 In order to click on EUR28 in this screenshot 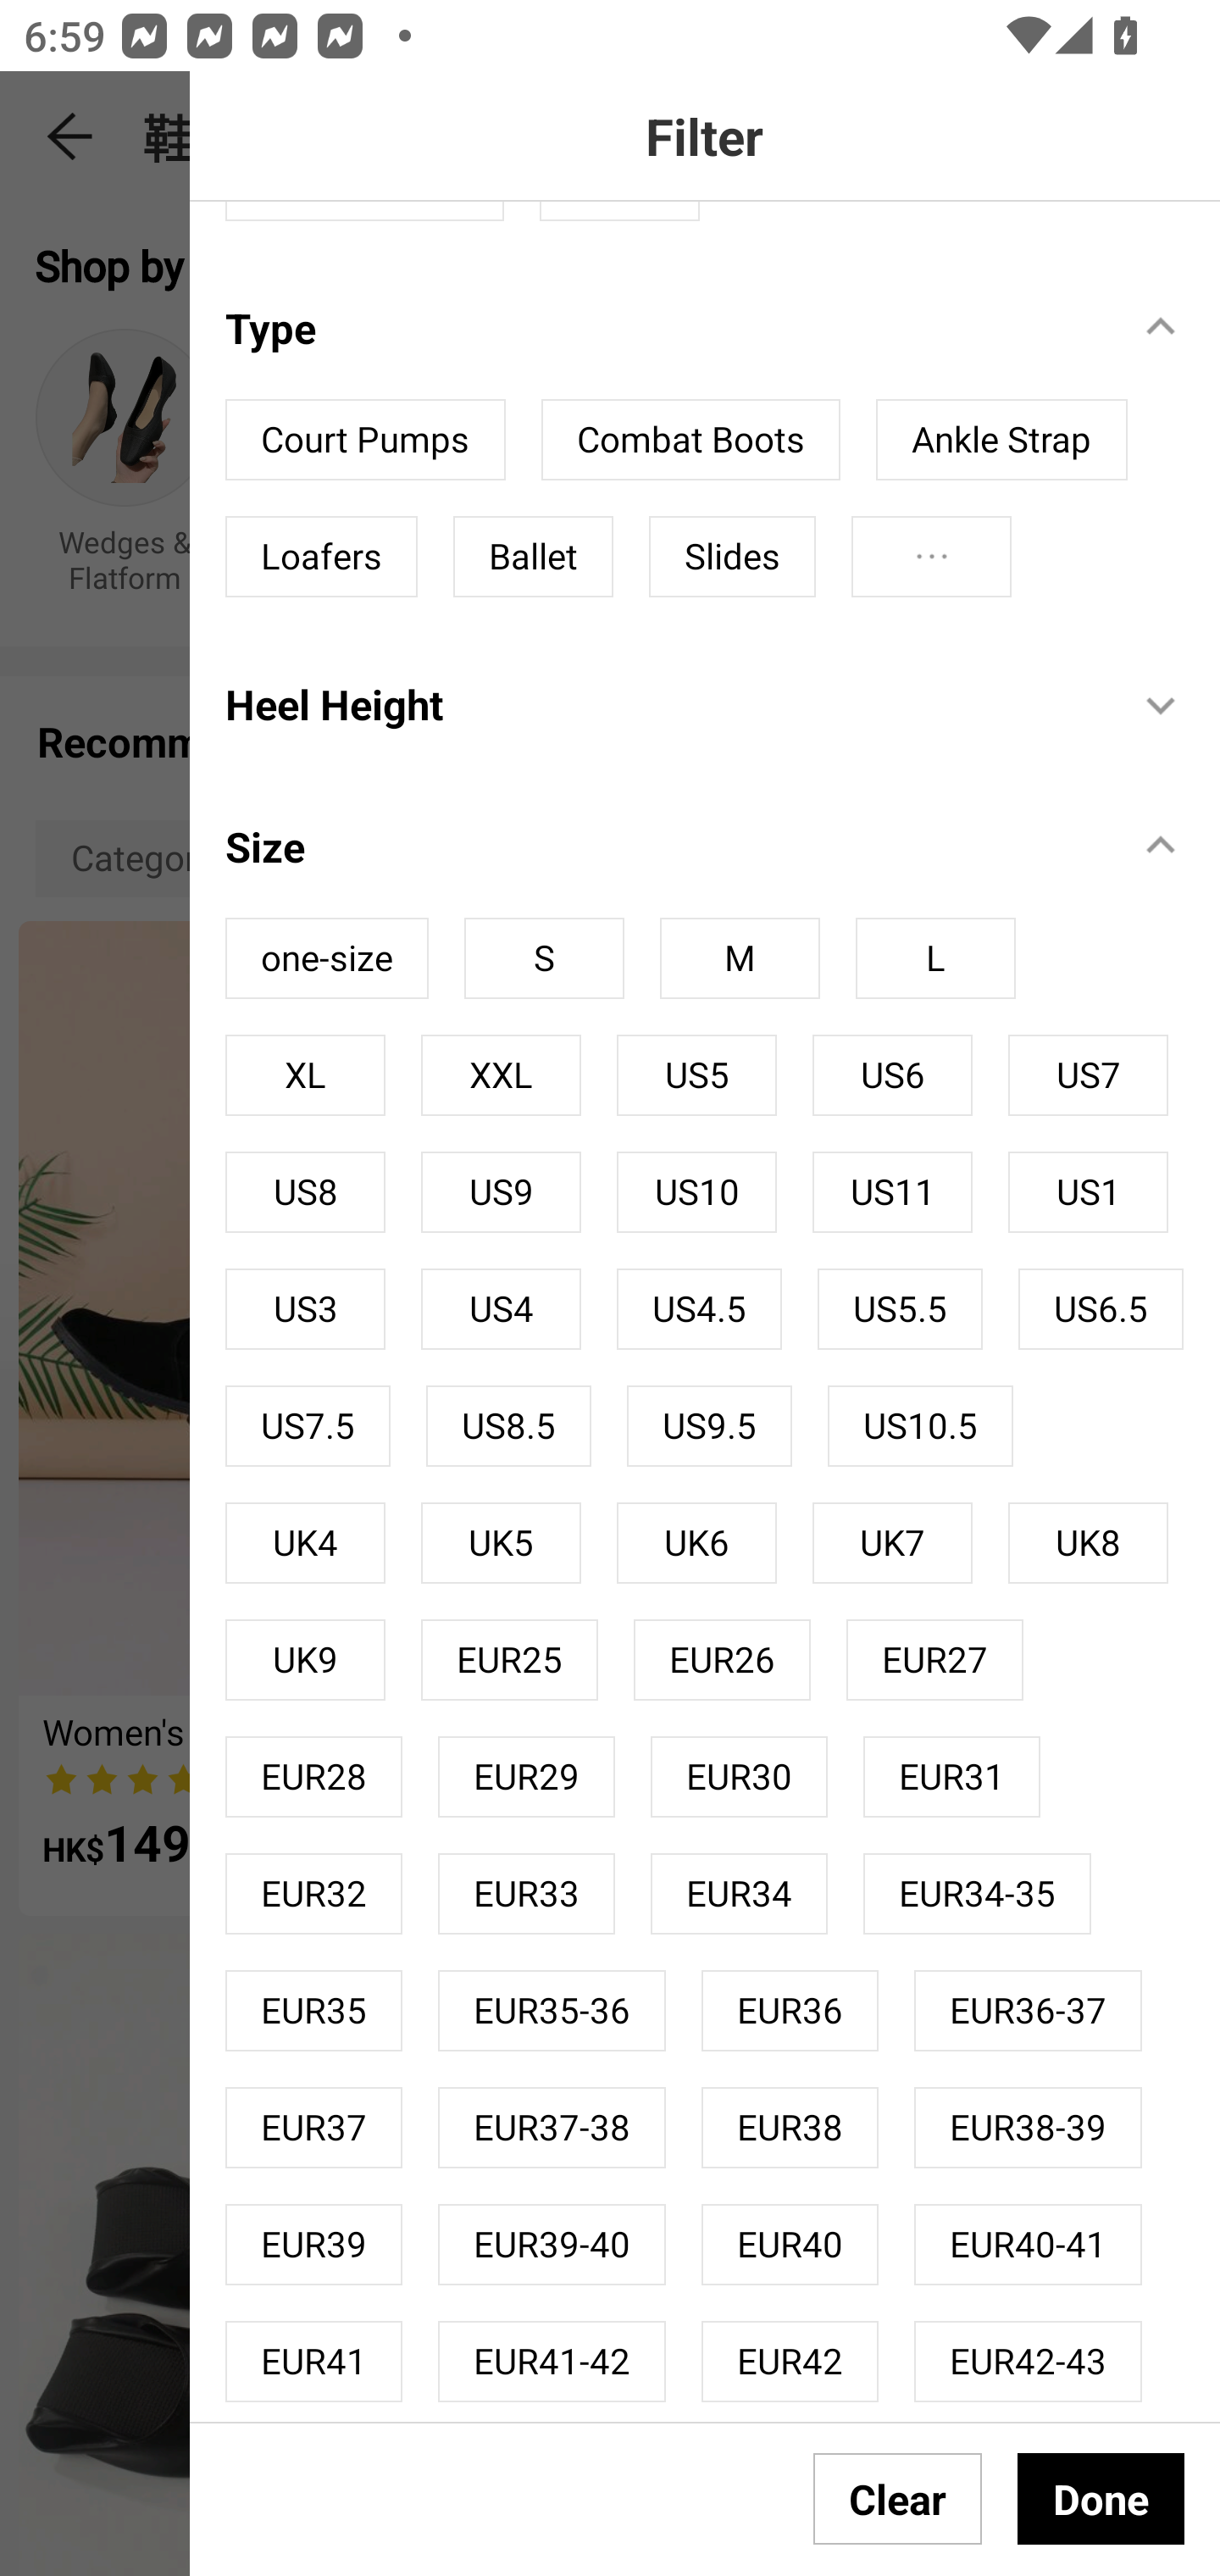, I will do `click(313, 1777)`.